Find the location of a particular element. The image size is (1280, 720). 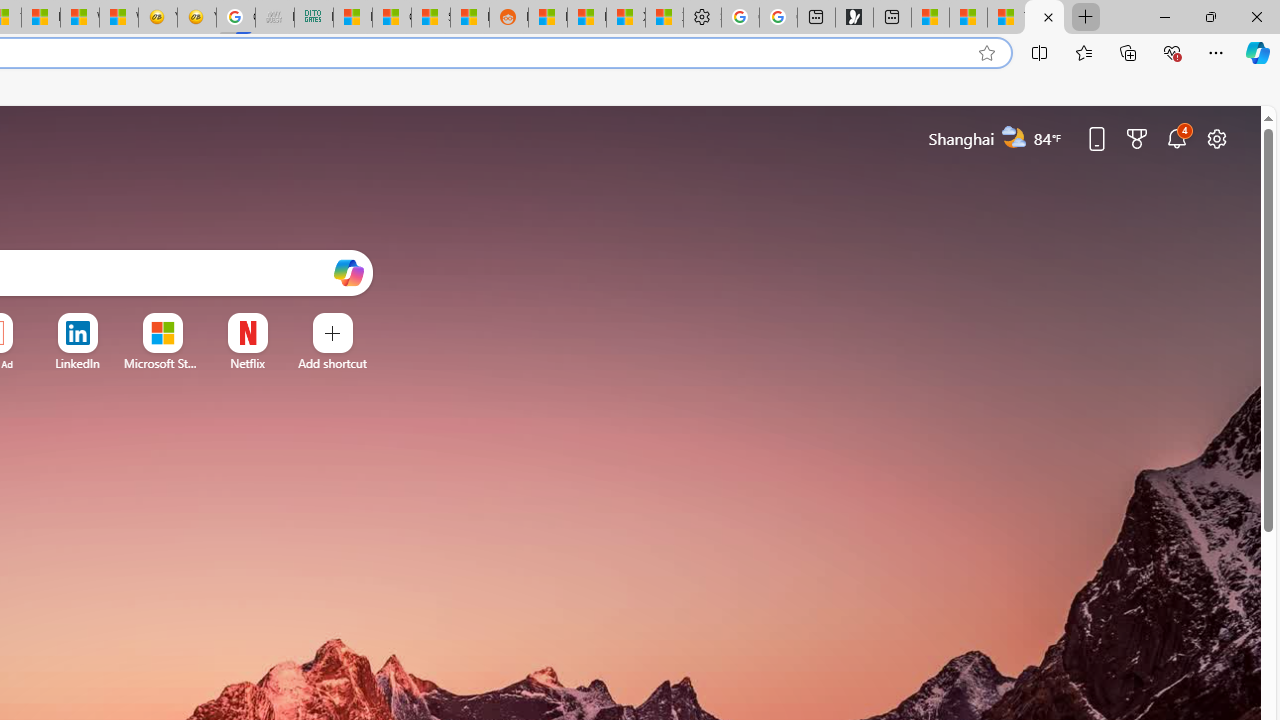

MSNBC - MSN is located at coordinates (353, 18).